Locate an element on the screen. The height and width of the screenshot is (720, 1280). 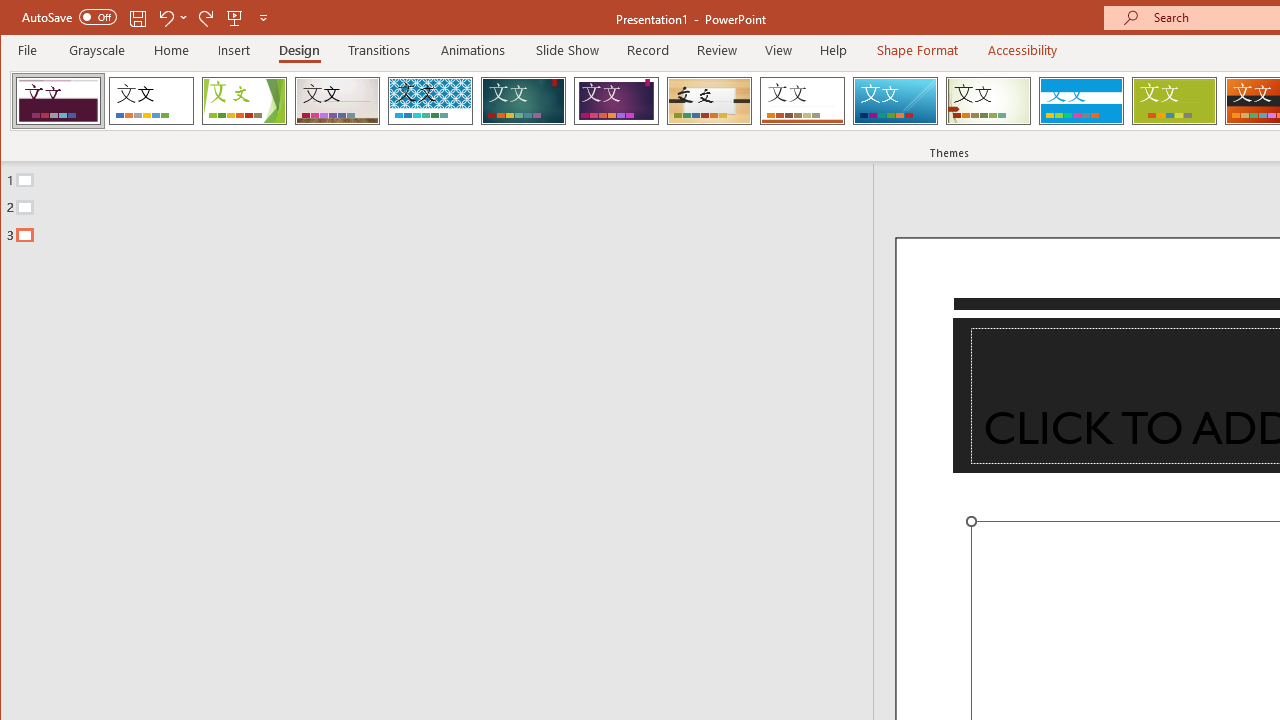
Organic is located at coordinates (710, 100).